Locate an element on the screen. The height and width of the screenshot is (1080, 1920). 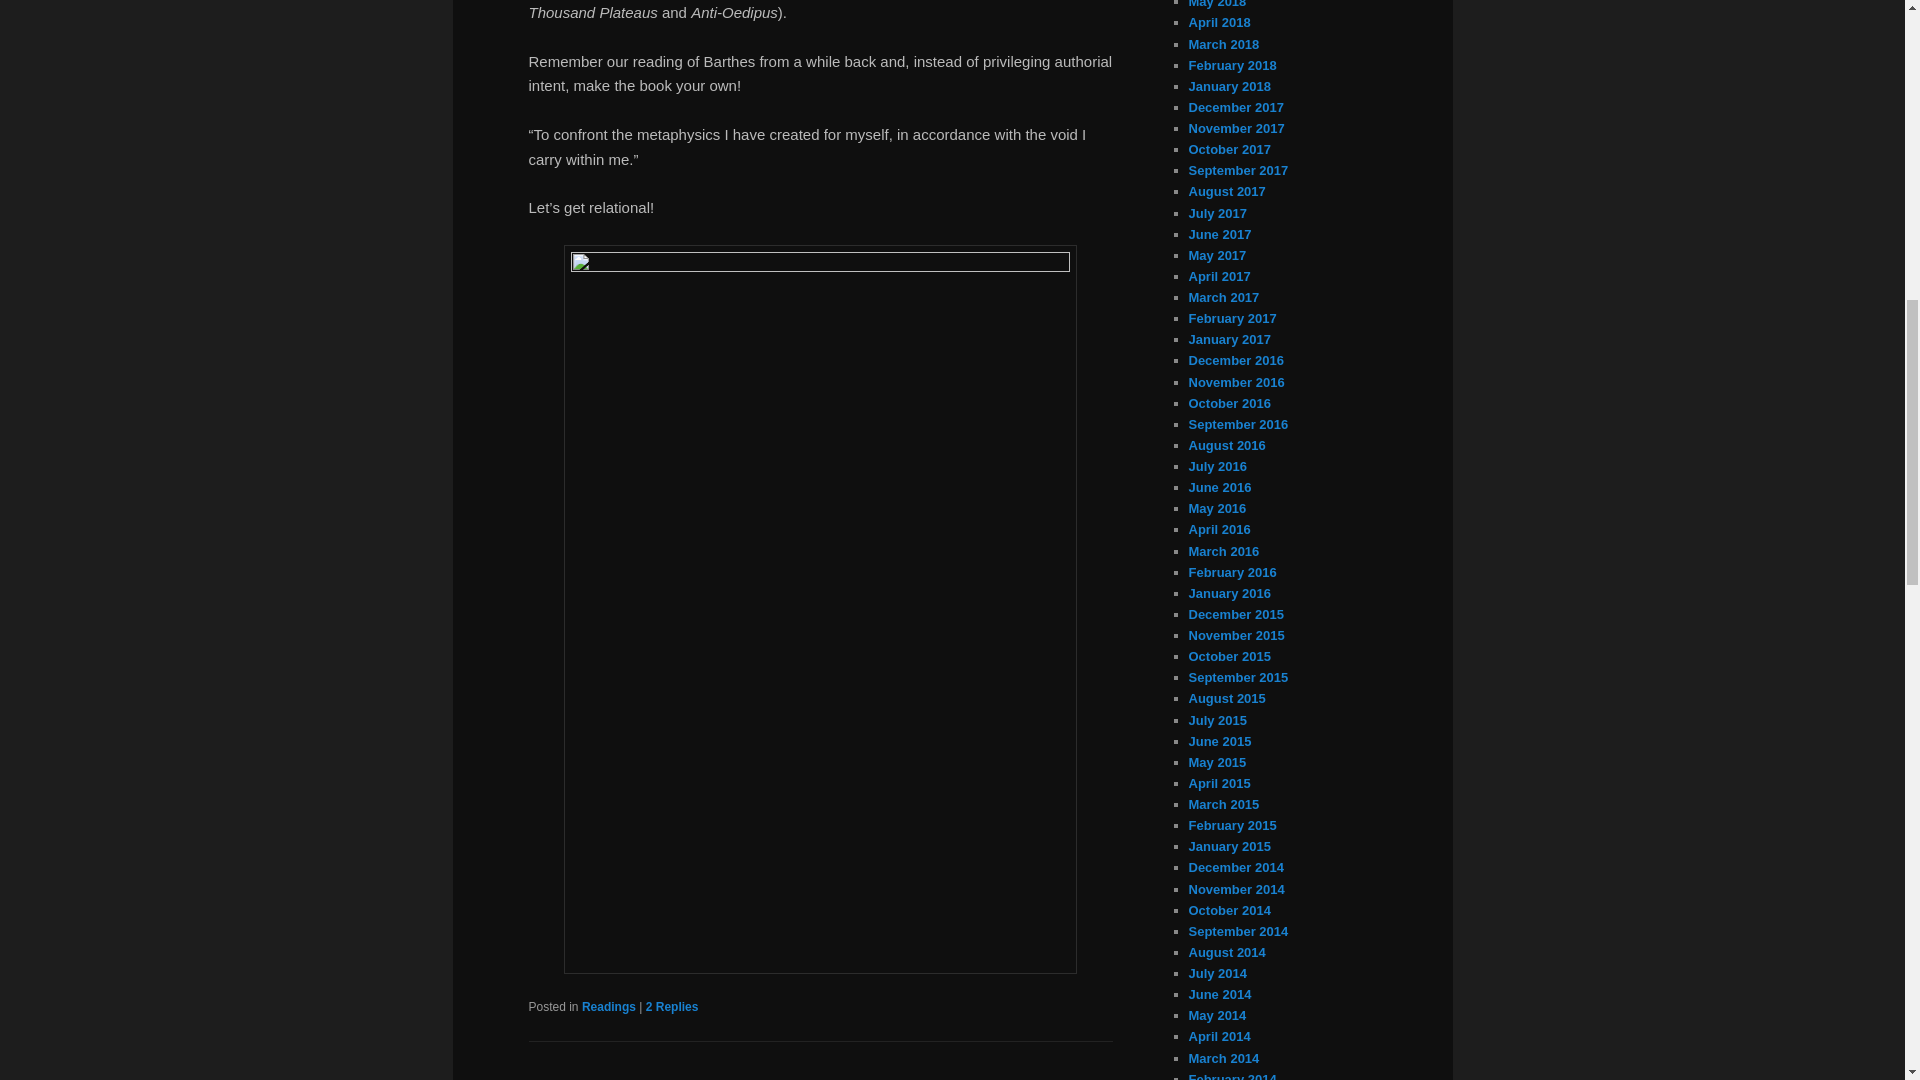
Readings is located at coordinates (608, 1007).